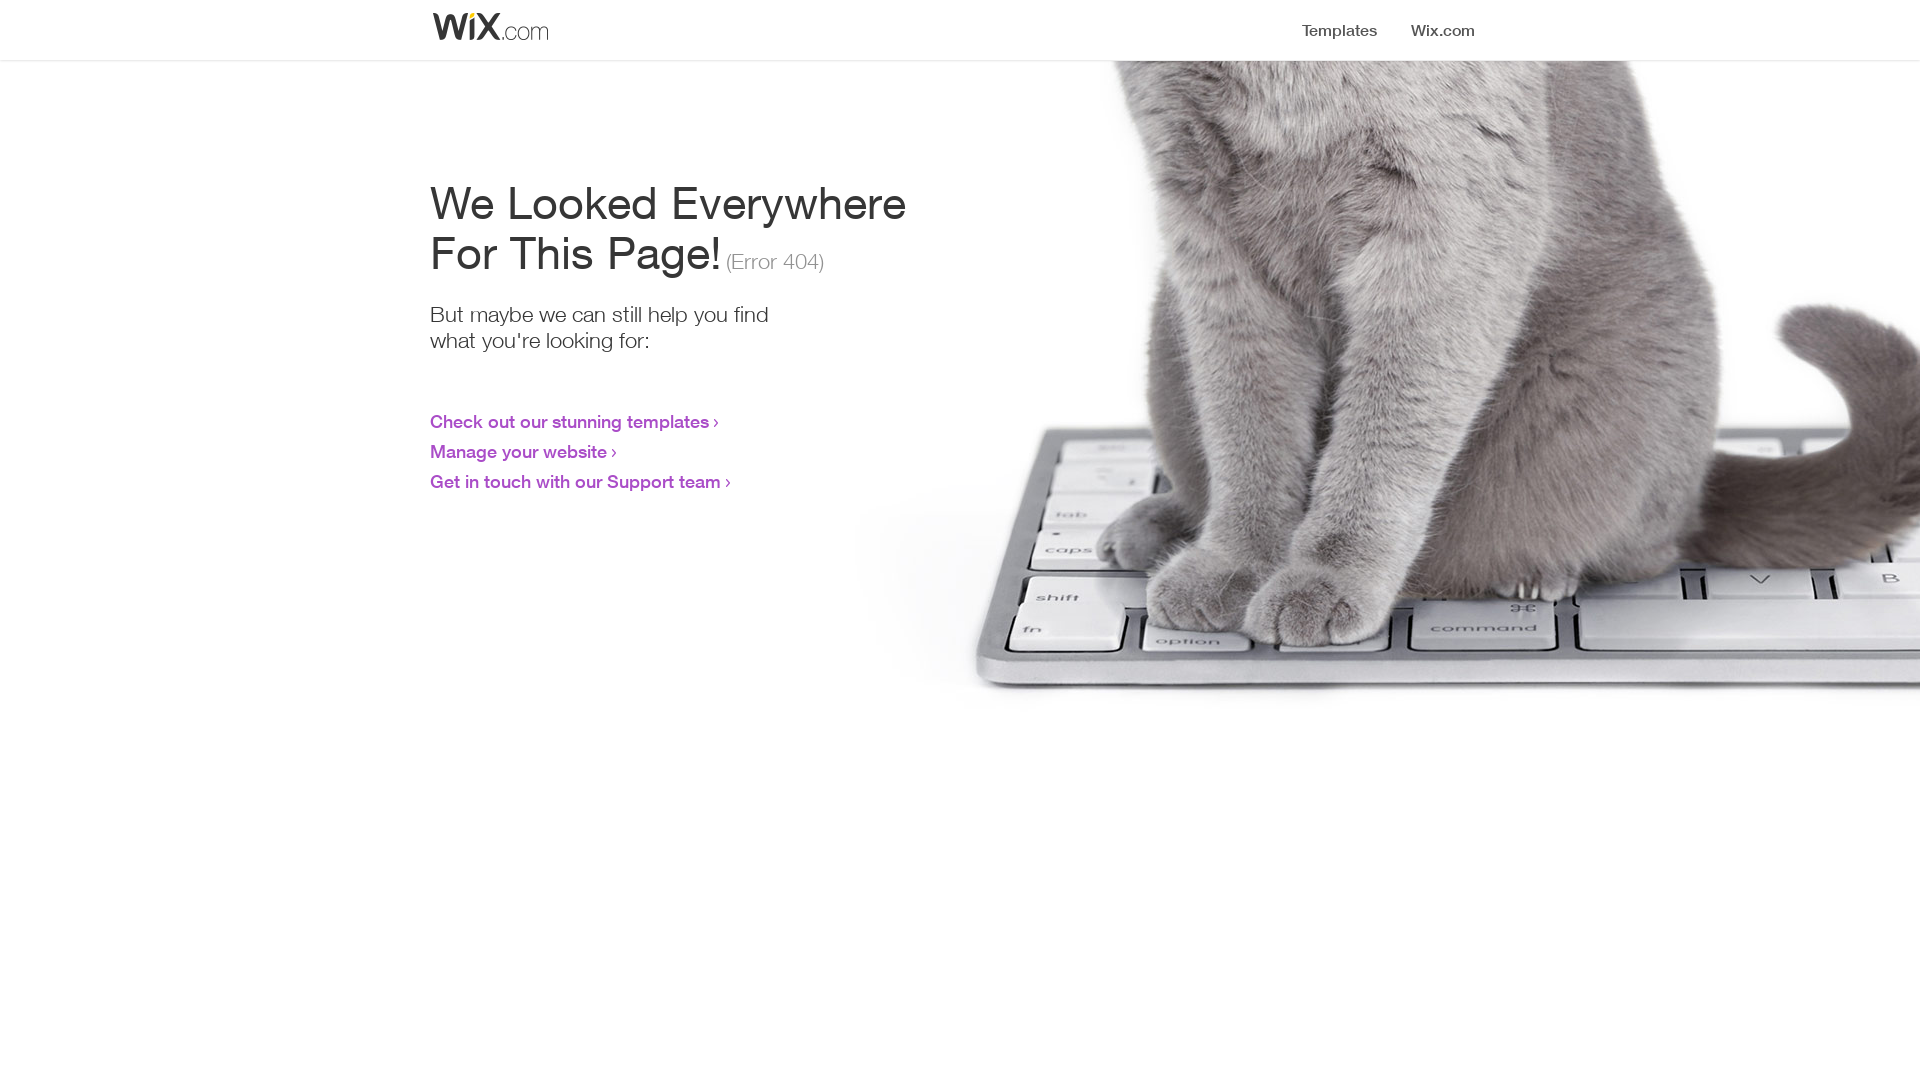 This screenshot has height=1080, width=1920. I want to click on Manage your website, so click(518, 451).